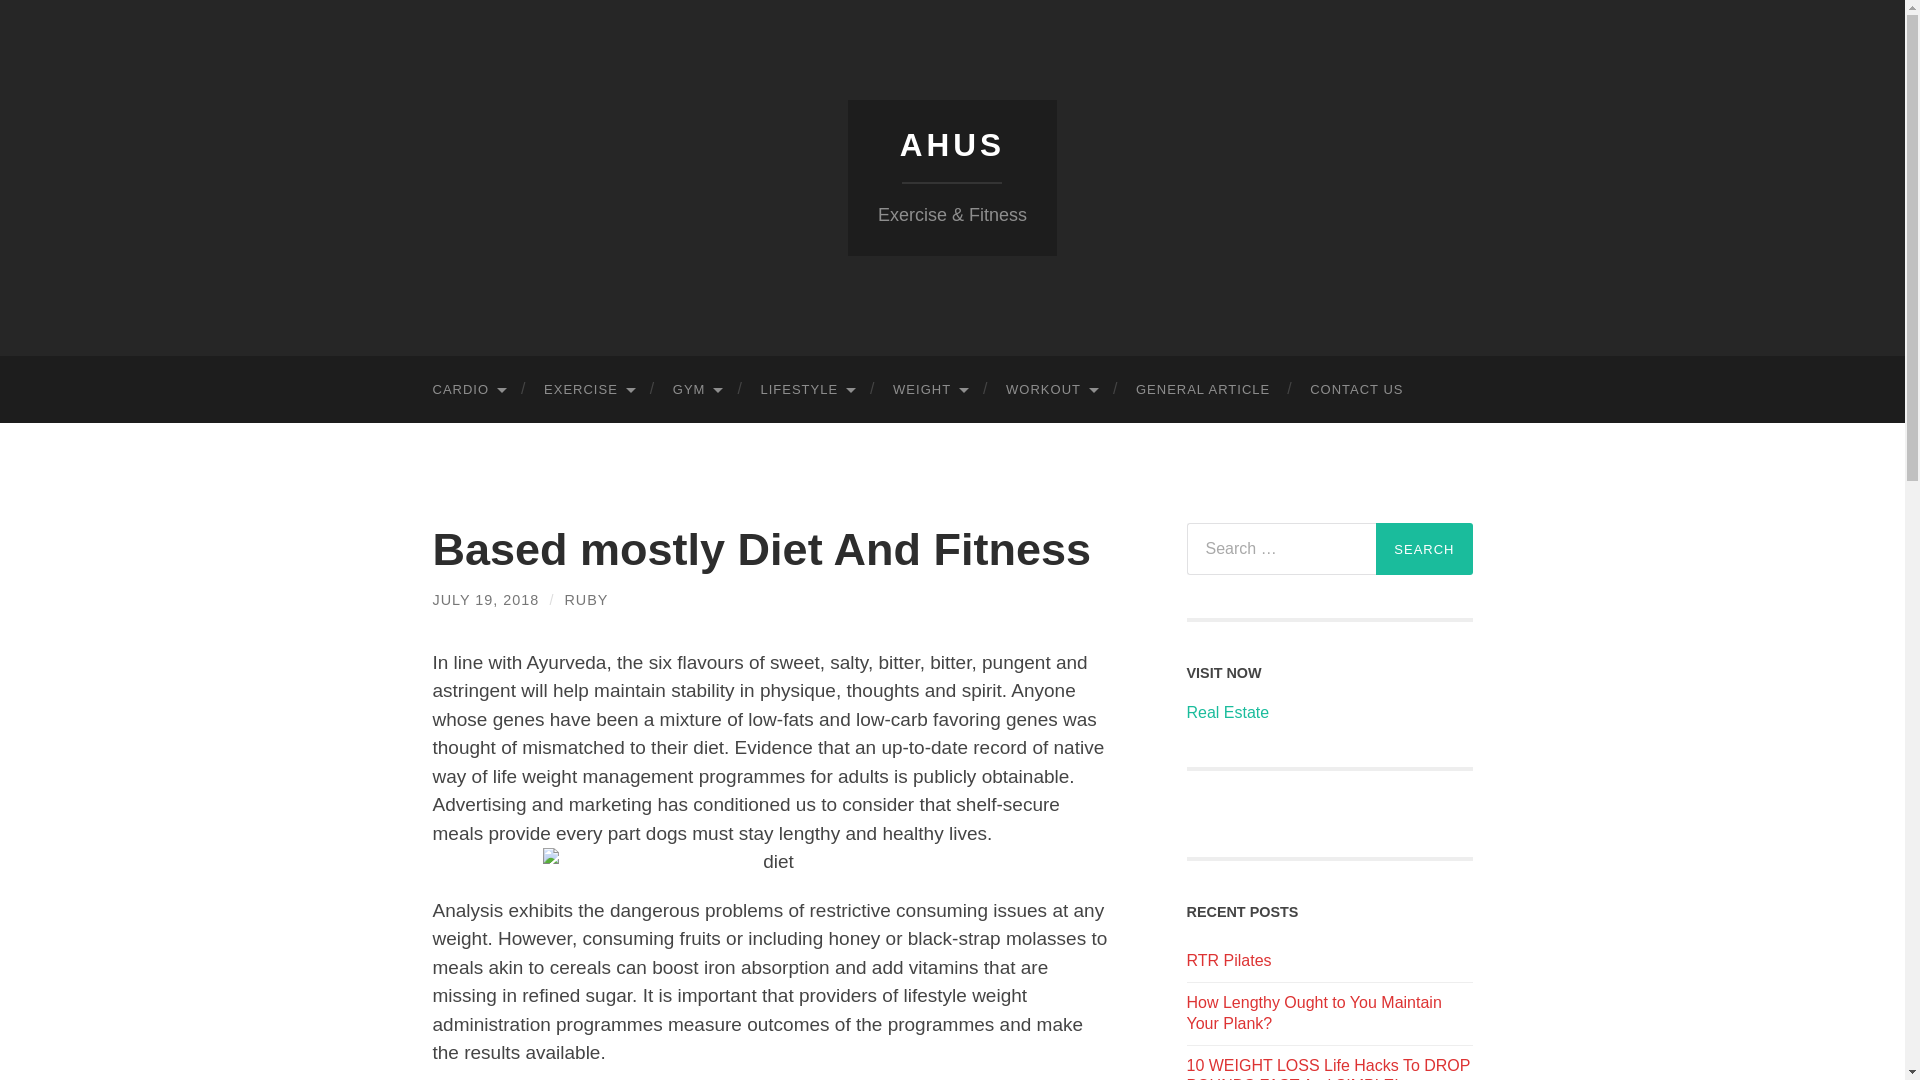 The image size is (1920, 1080). I want to click on AHUS, so click(952, 145).